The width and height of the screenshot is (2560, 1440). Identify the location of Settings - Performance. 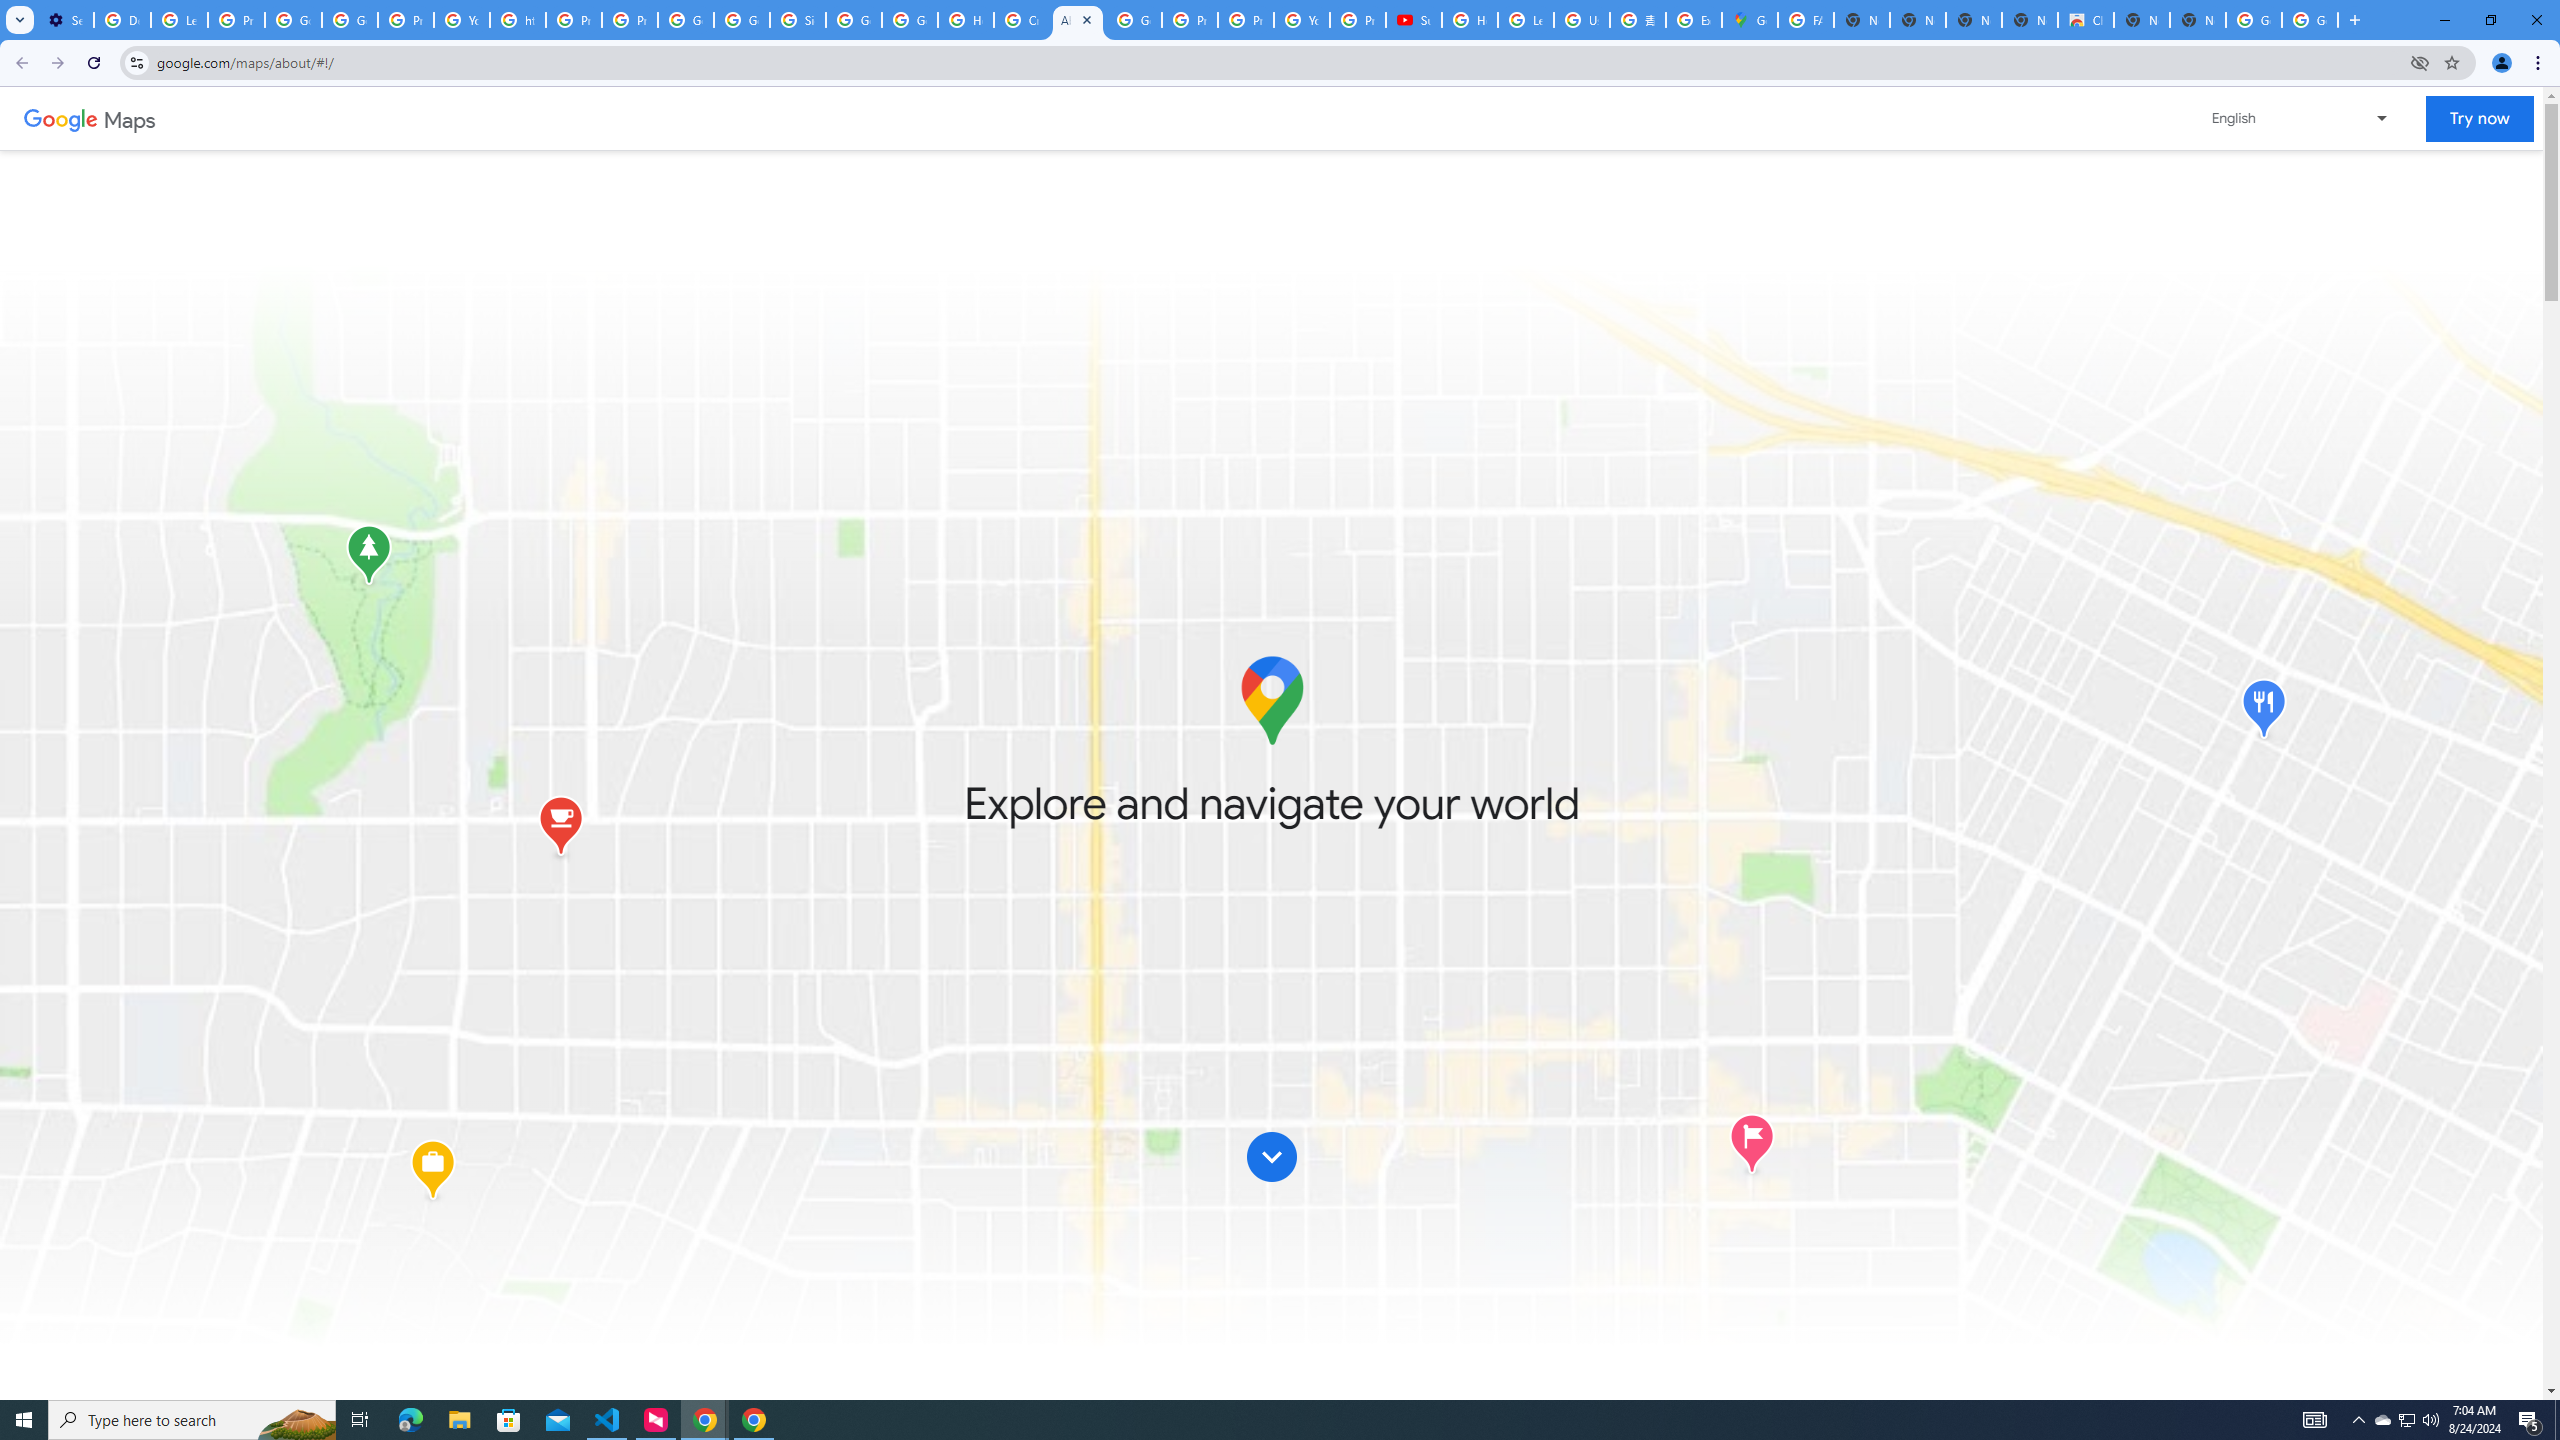
(65, 20).